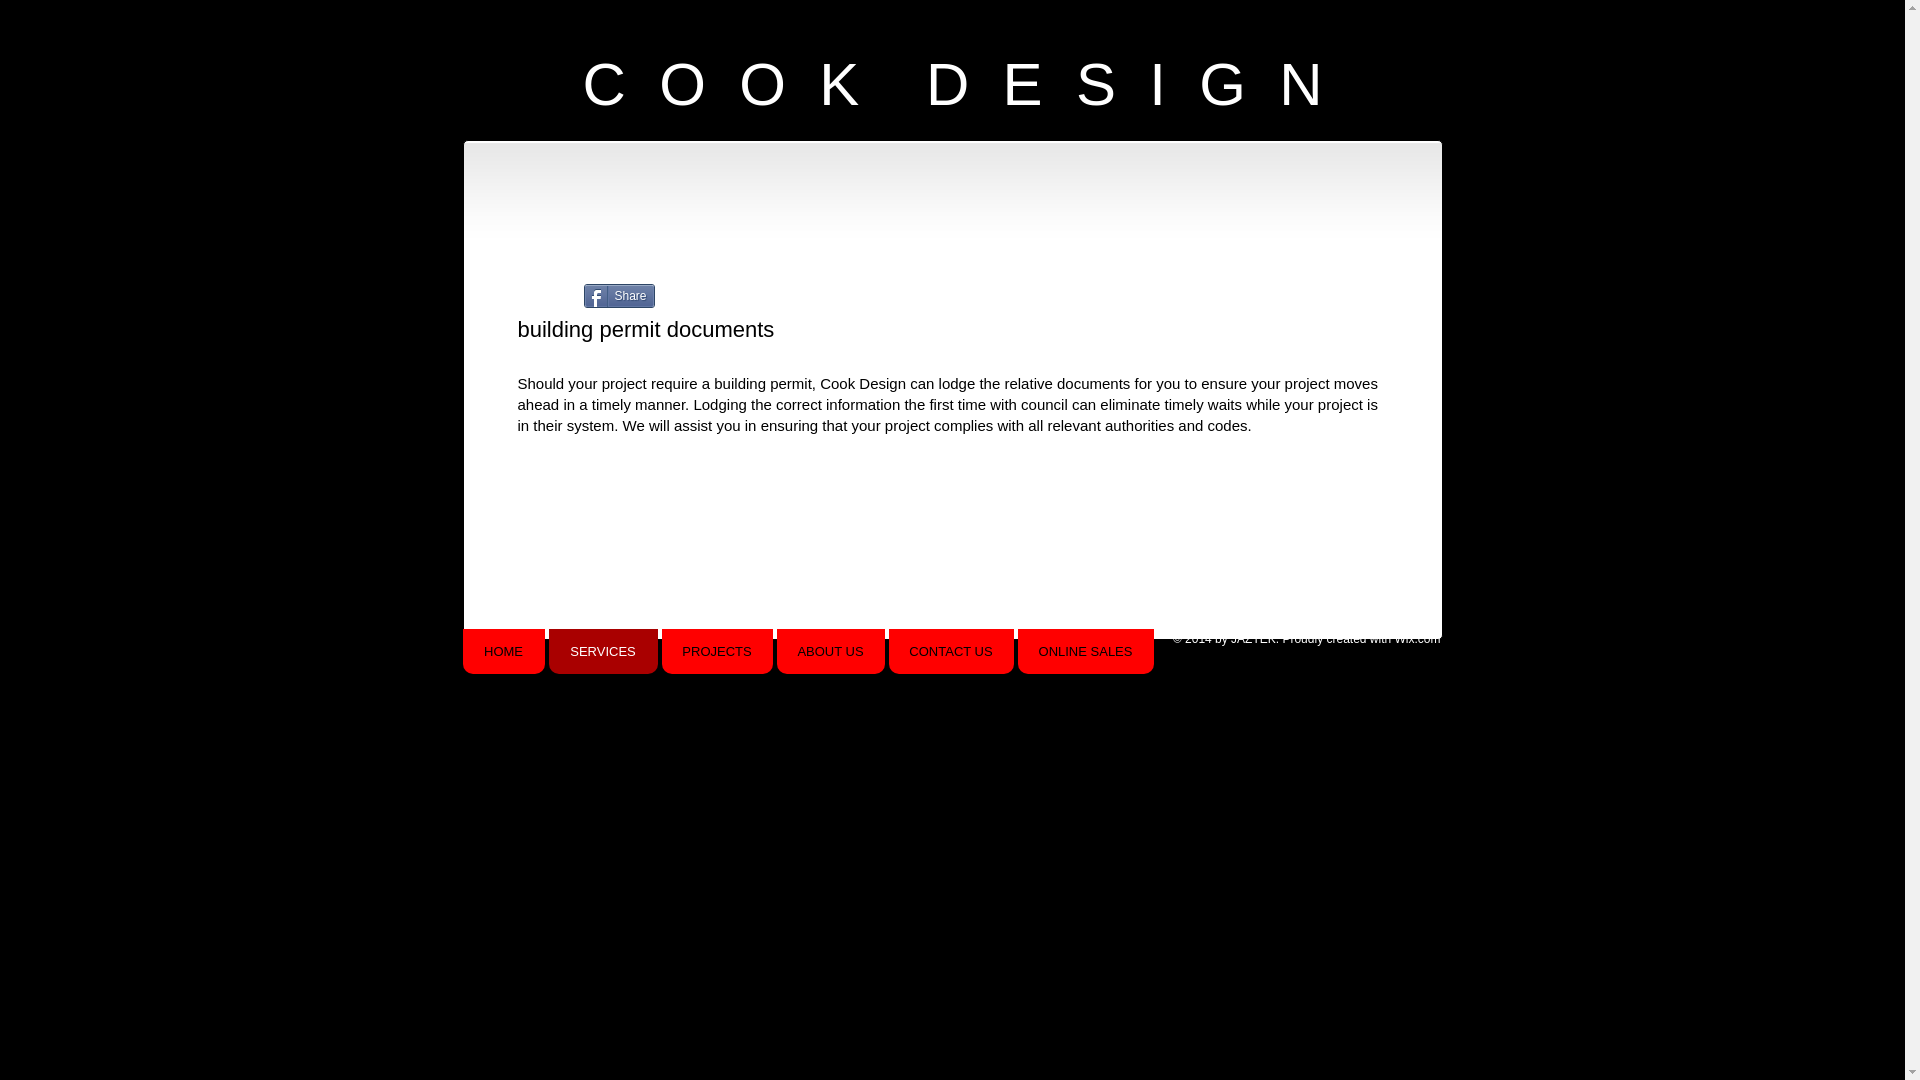 This screenshot has height=1080, width=1920. What do you see at coordinates (1417, 639) in the screenshot?
I see `Wix.com` at bounding box center [1417, 639].